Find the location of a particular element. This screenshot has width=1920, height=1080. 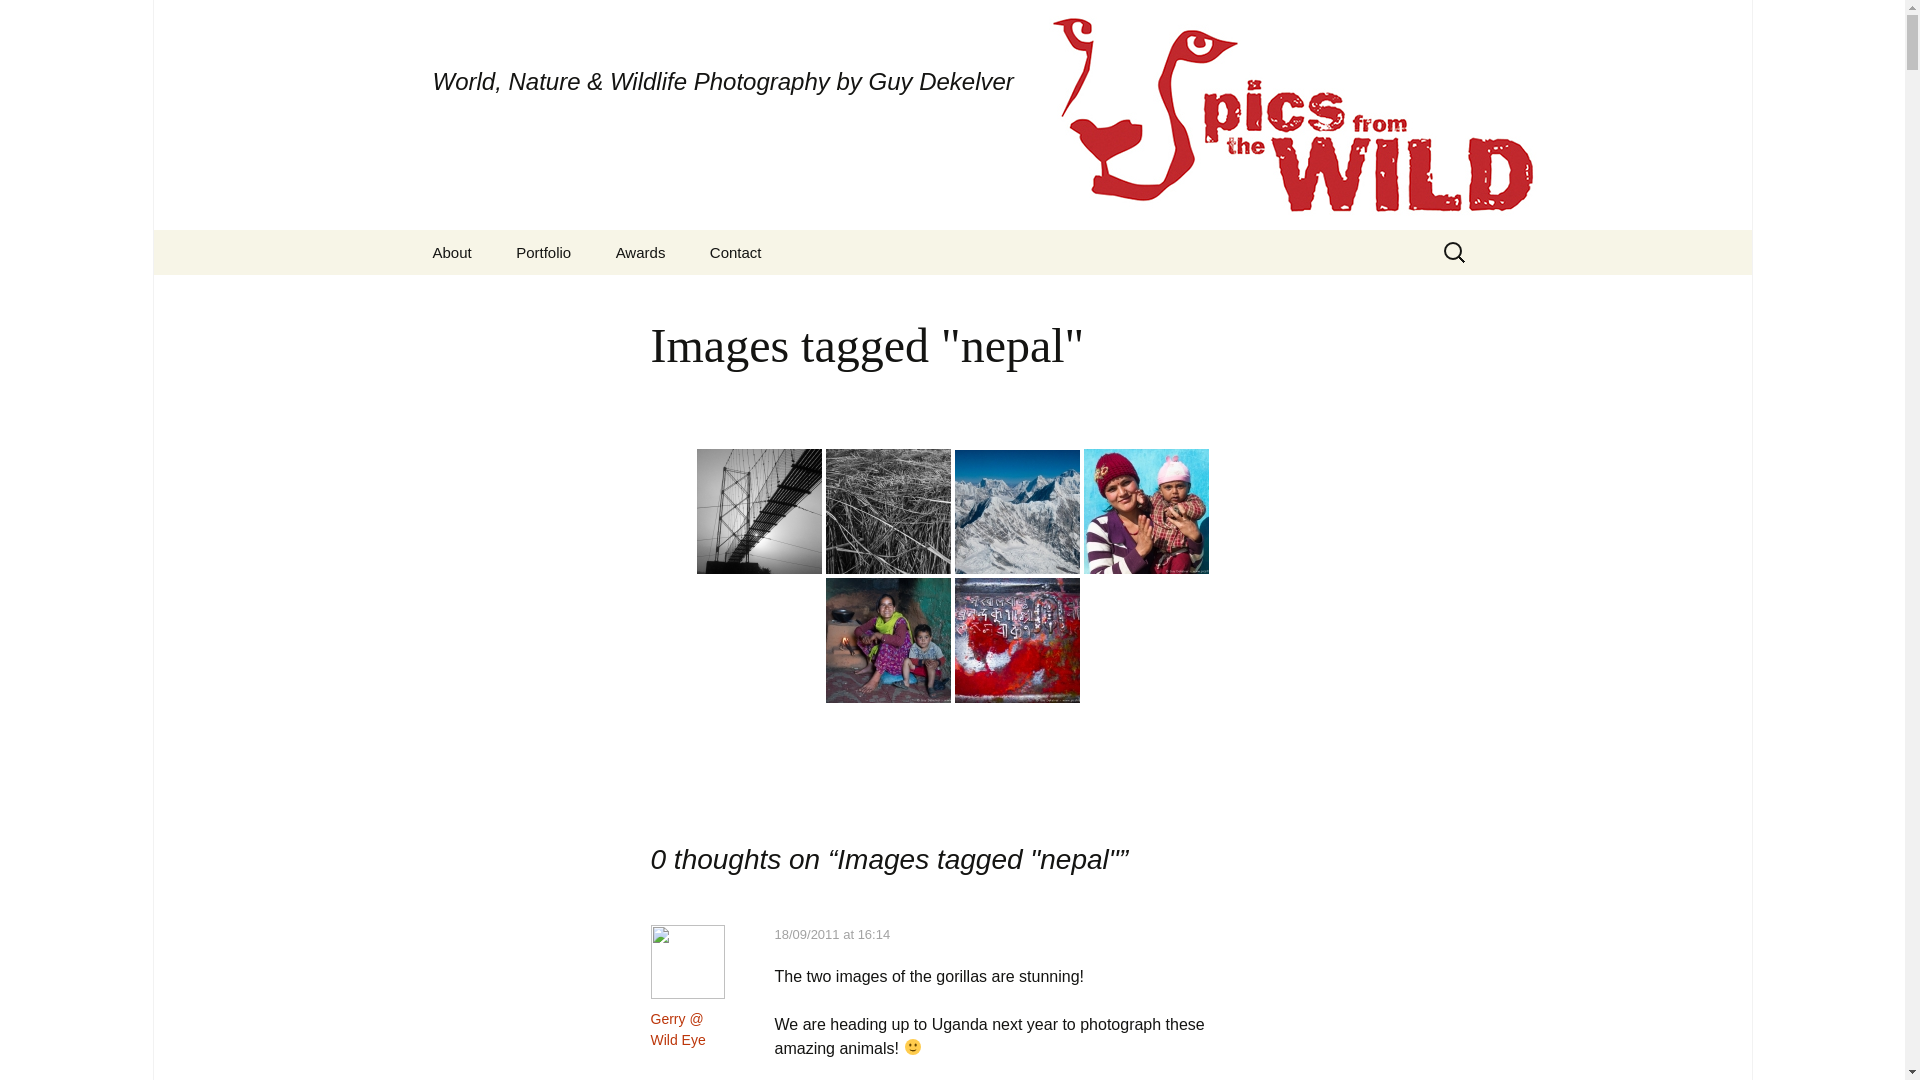

About is located at coordinates (452, 252).